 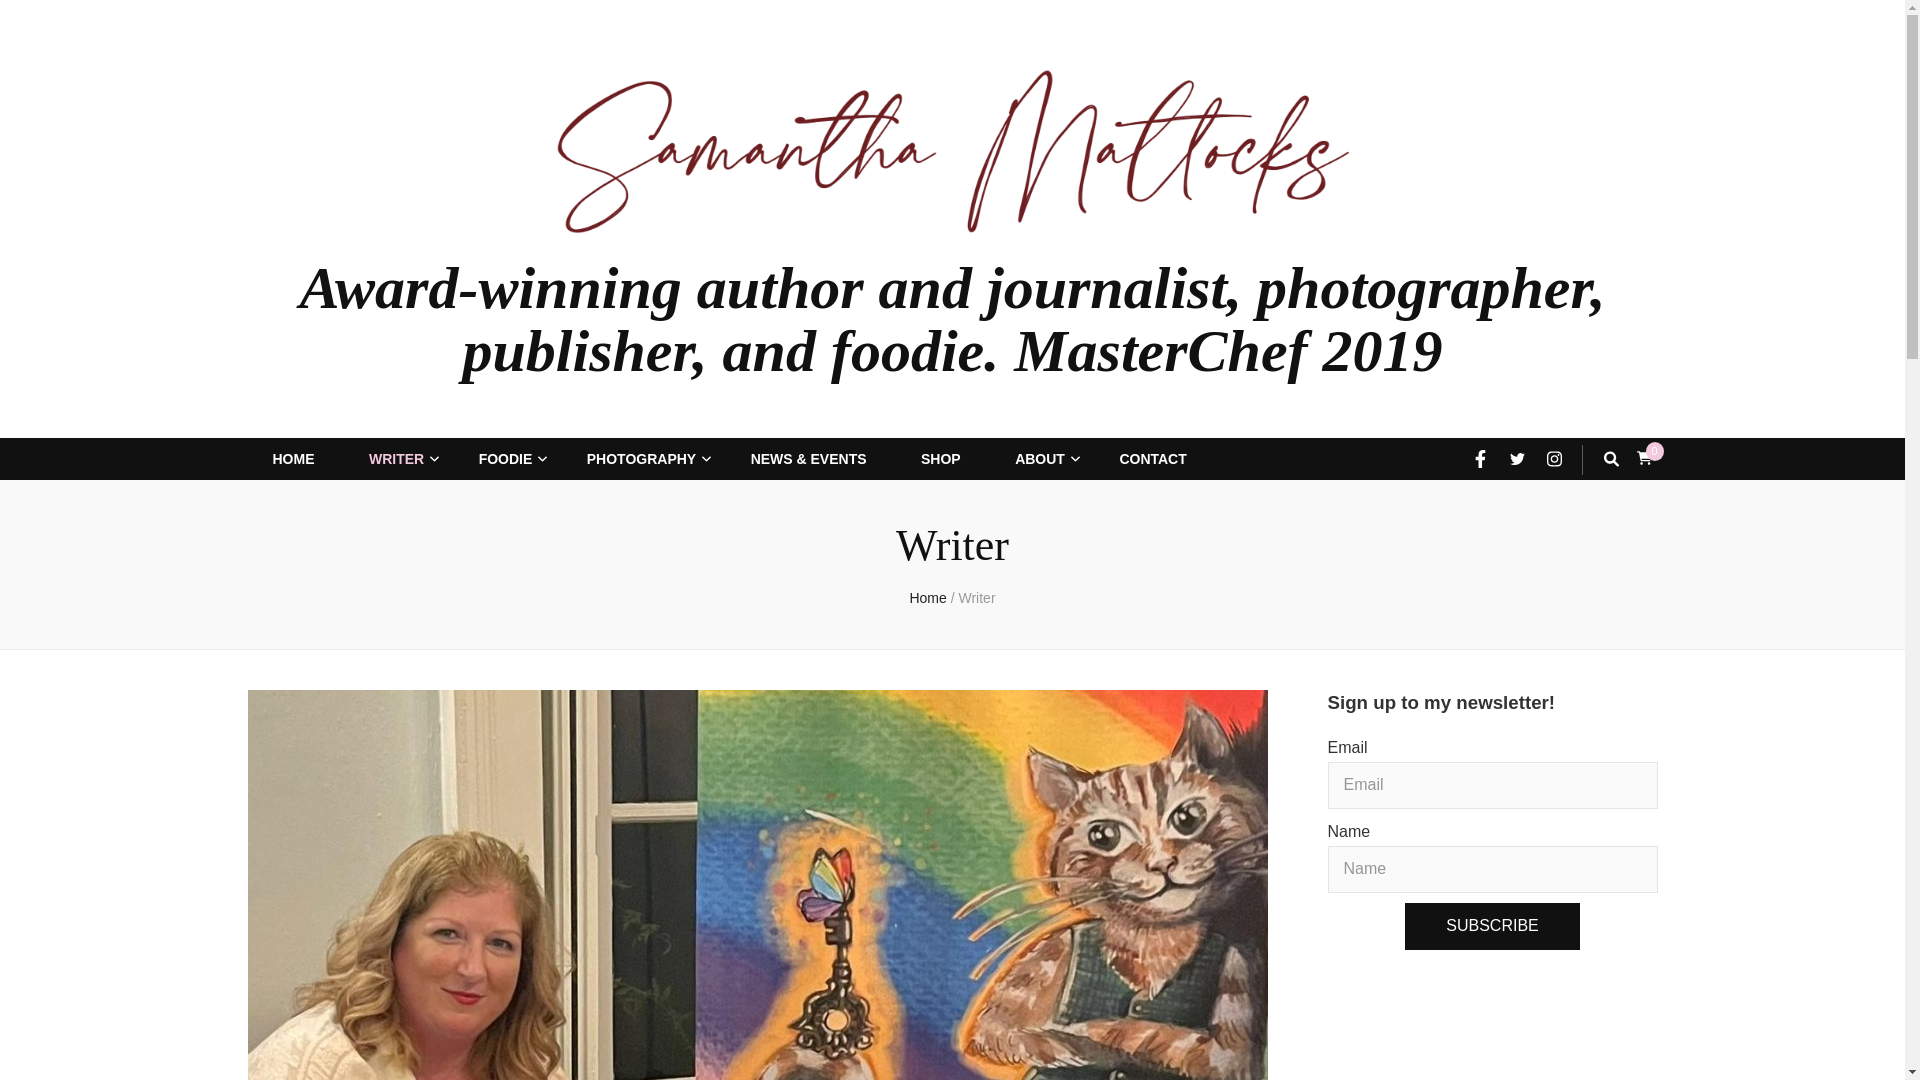 What do you see at coordinates (927, 597) in the screenshot?
I see `Home` at bounding box center [927, 597].